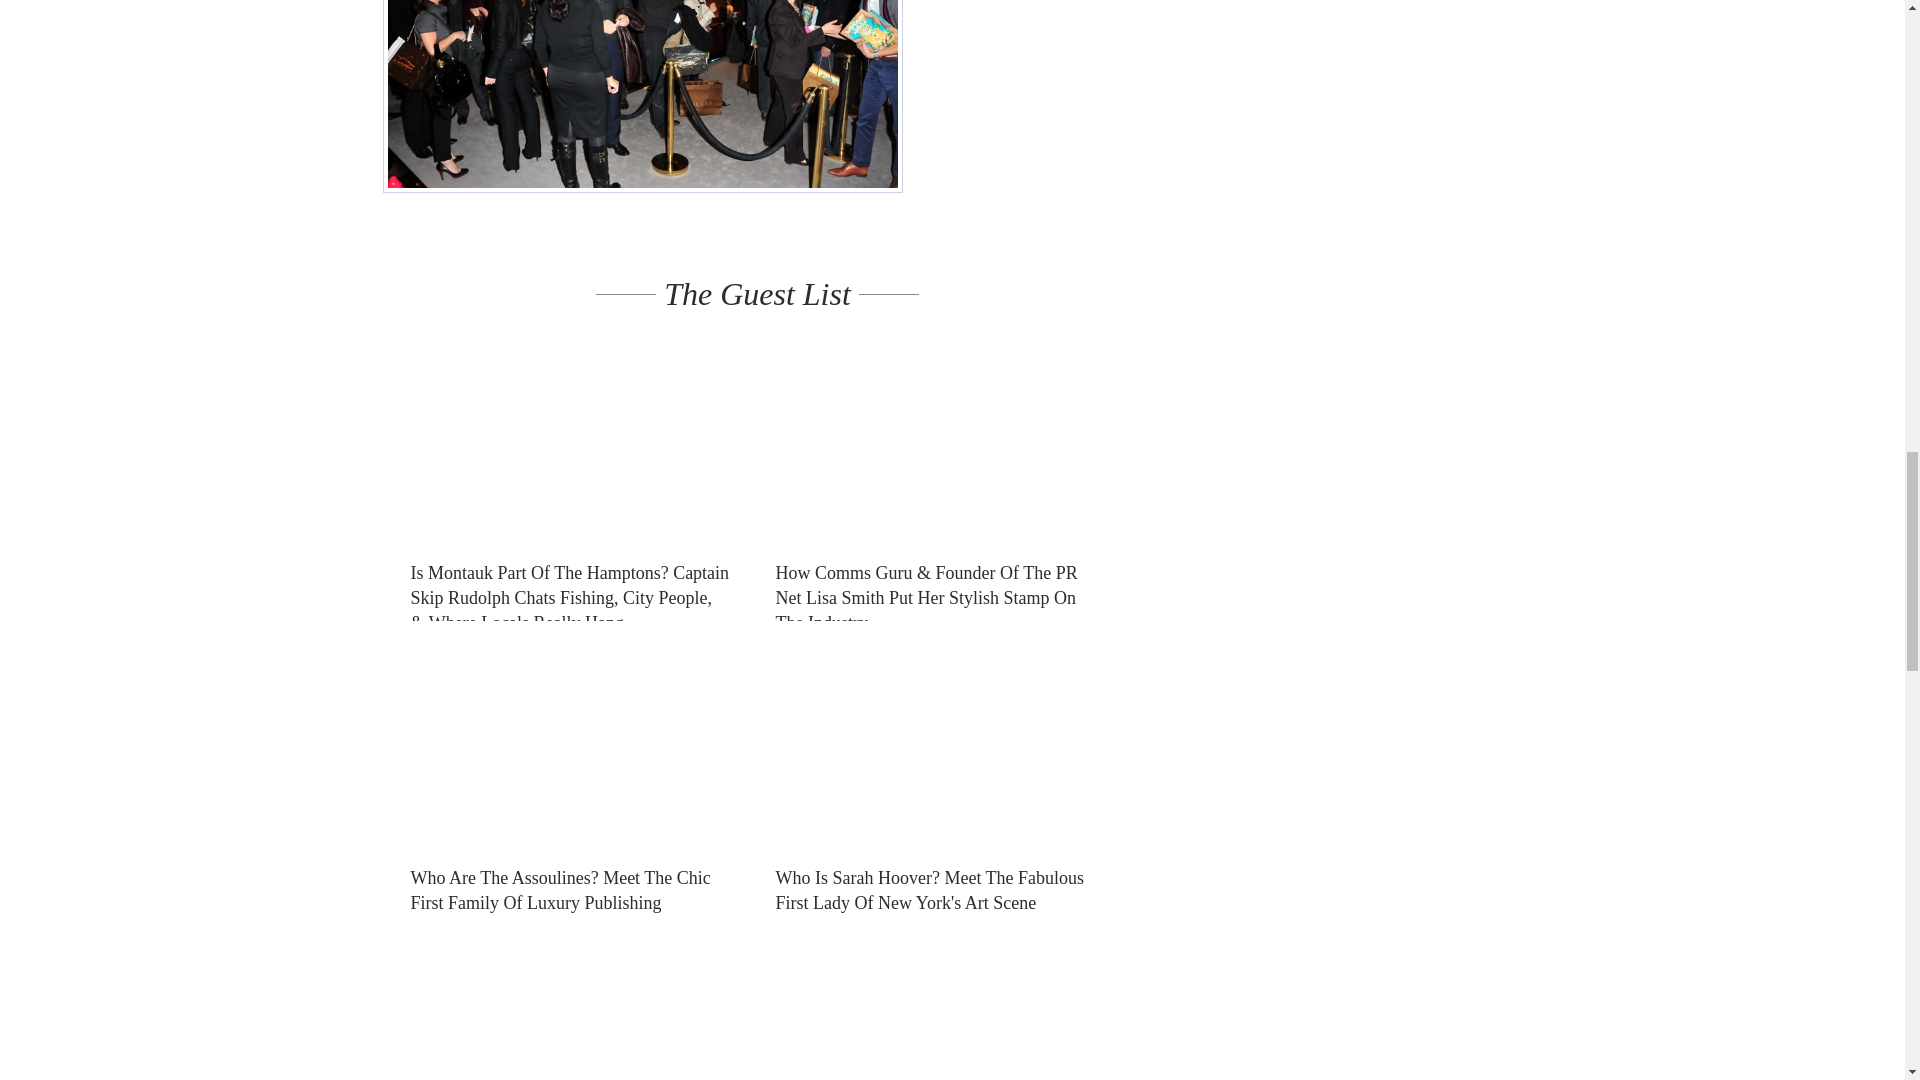 This screenshot has height=1080, width=1920. What do you see at coordinates (757, 294) in the screenshot?
I see `The Guest List` at bounding box center [757, 294].